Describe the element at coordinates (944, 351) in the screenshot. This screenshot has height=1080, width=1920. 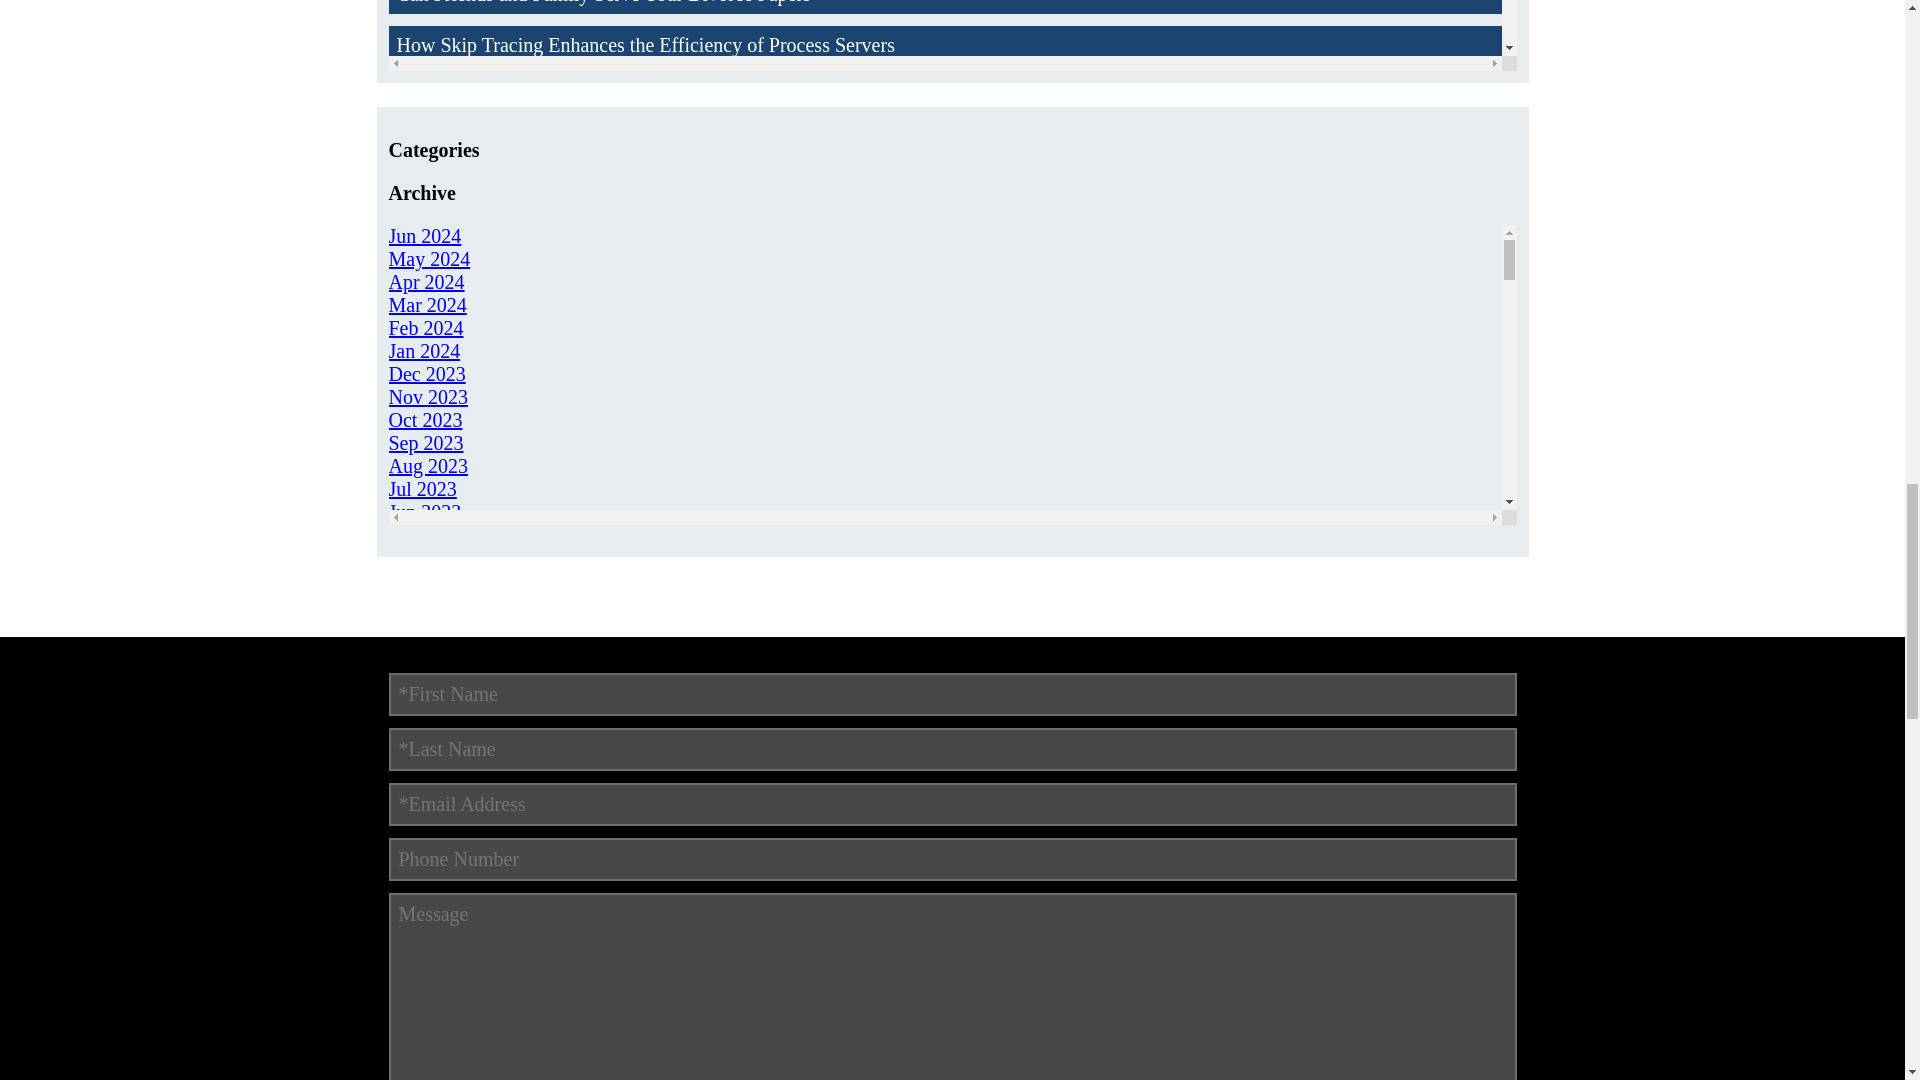
I see `Who Benefit from Skip Tracing the Most` at that location.